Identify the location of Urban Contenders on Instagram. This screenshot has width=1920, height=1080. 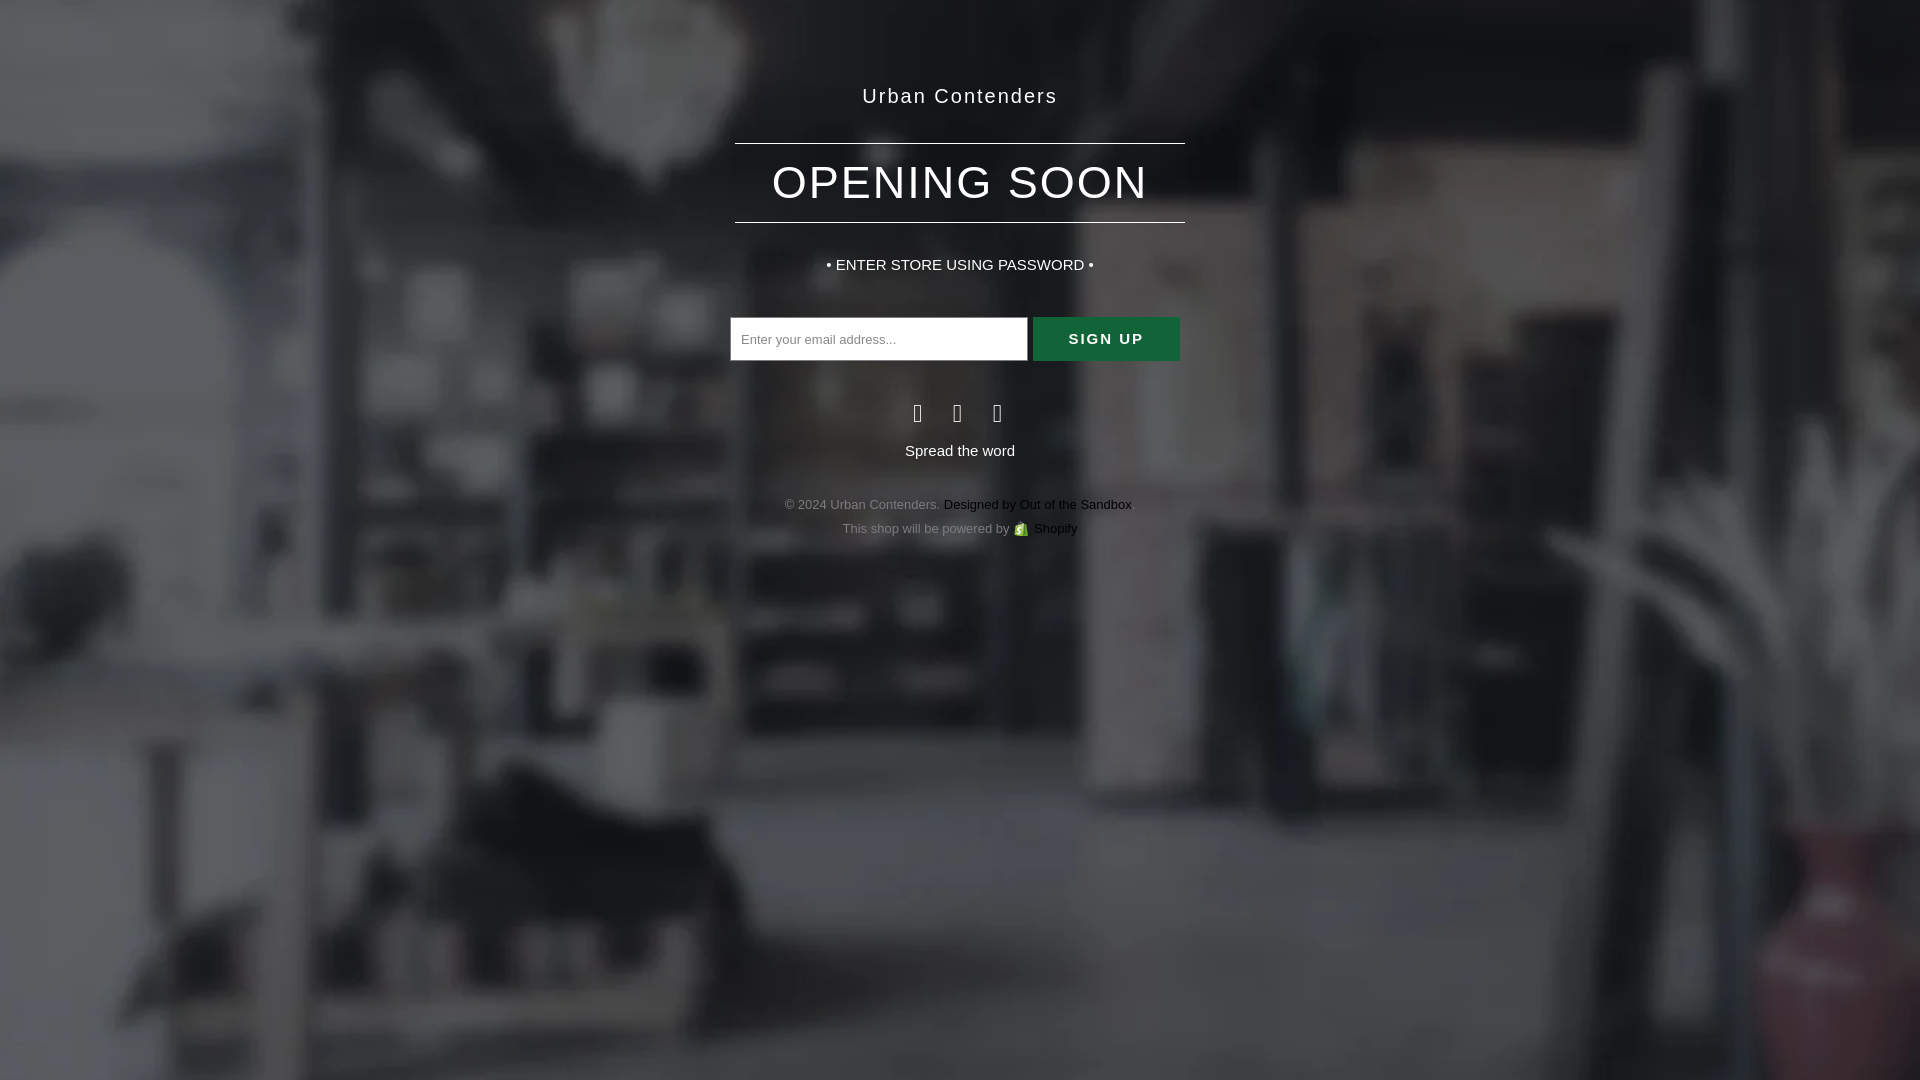
(998, 412).